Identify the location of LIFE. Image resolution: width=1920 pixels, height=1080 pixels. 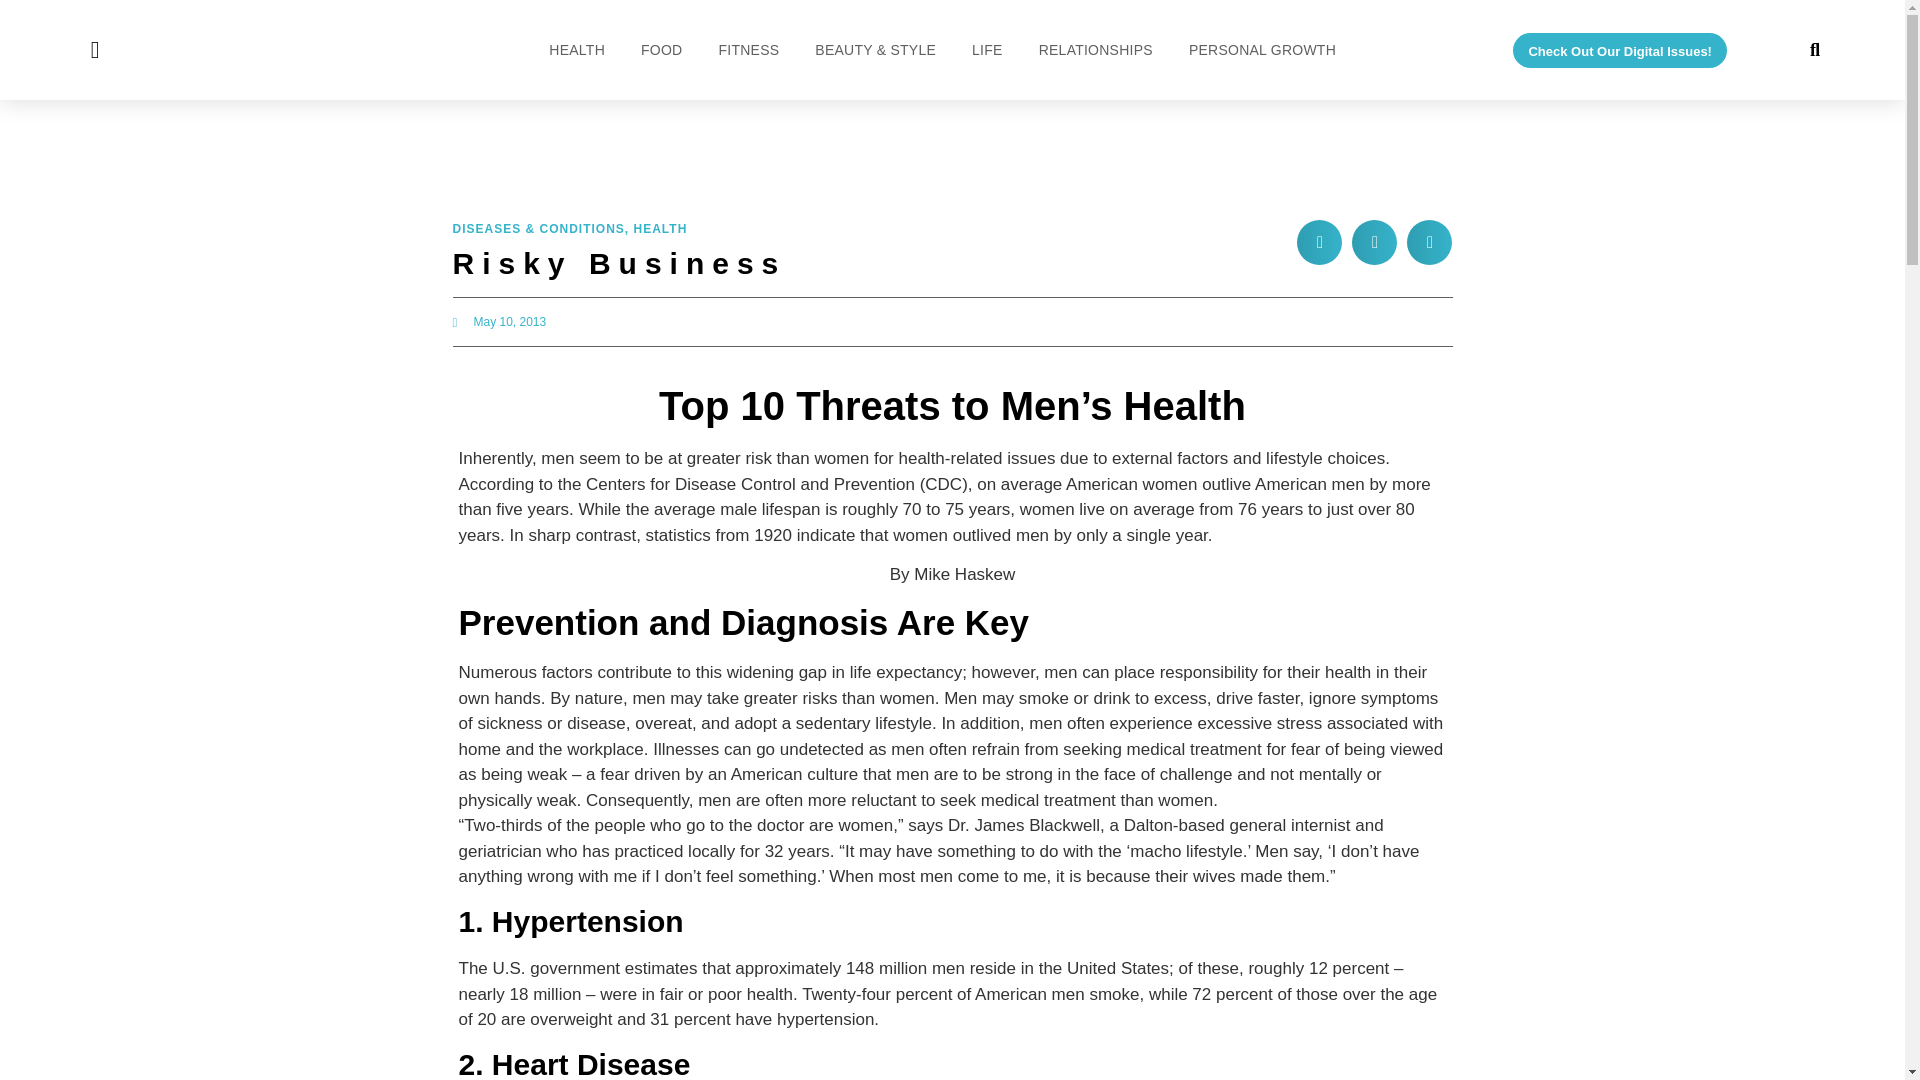
(986, 49).